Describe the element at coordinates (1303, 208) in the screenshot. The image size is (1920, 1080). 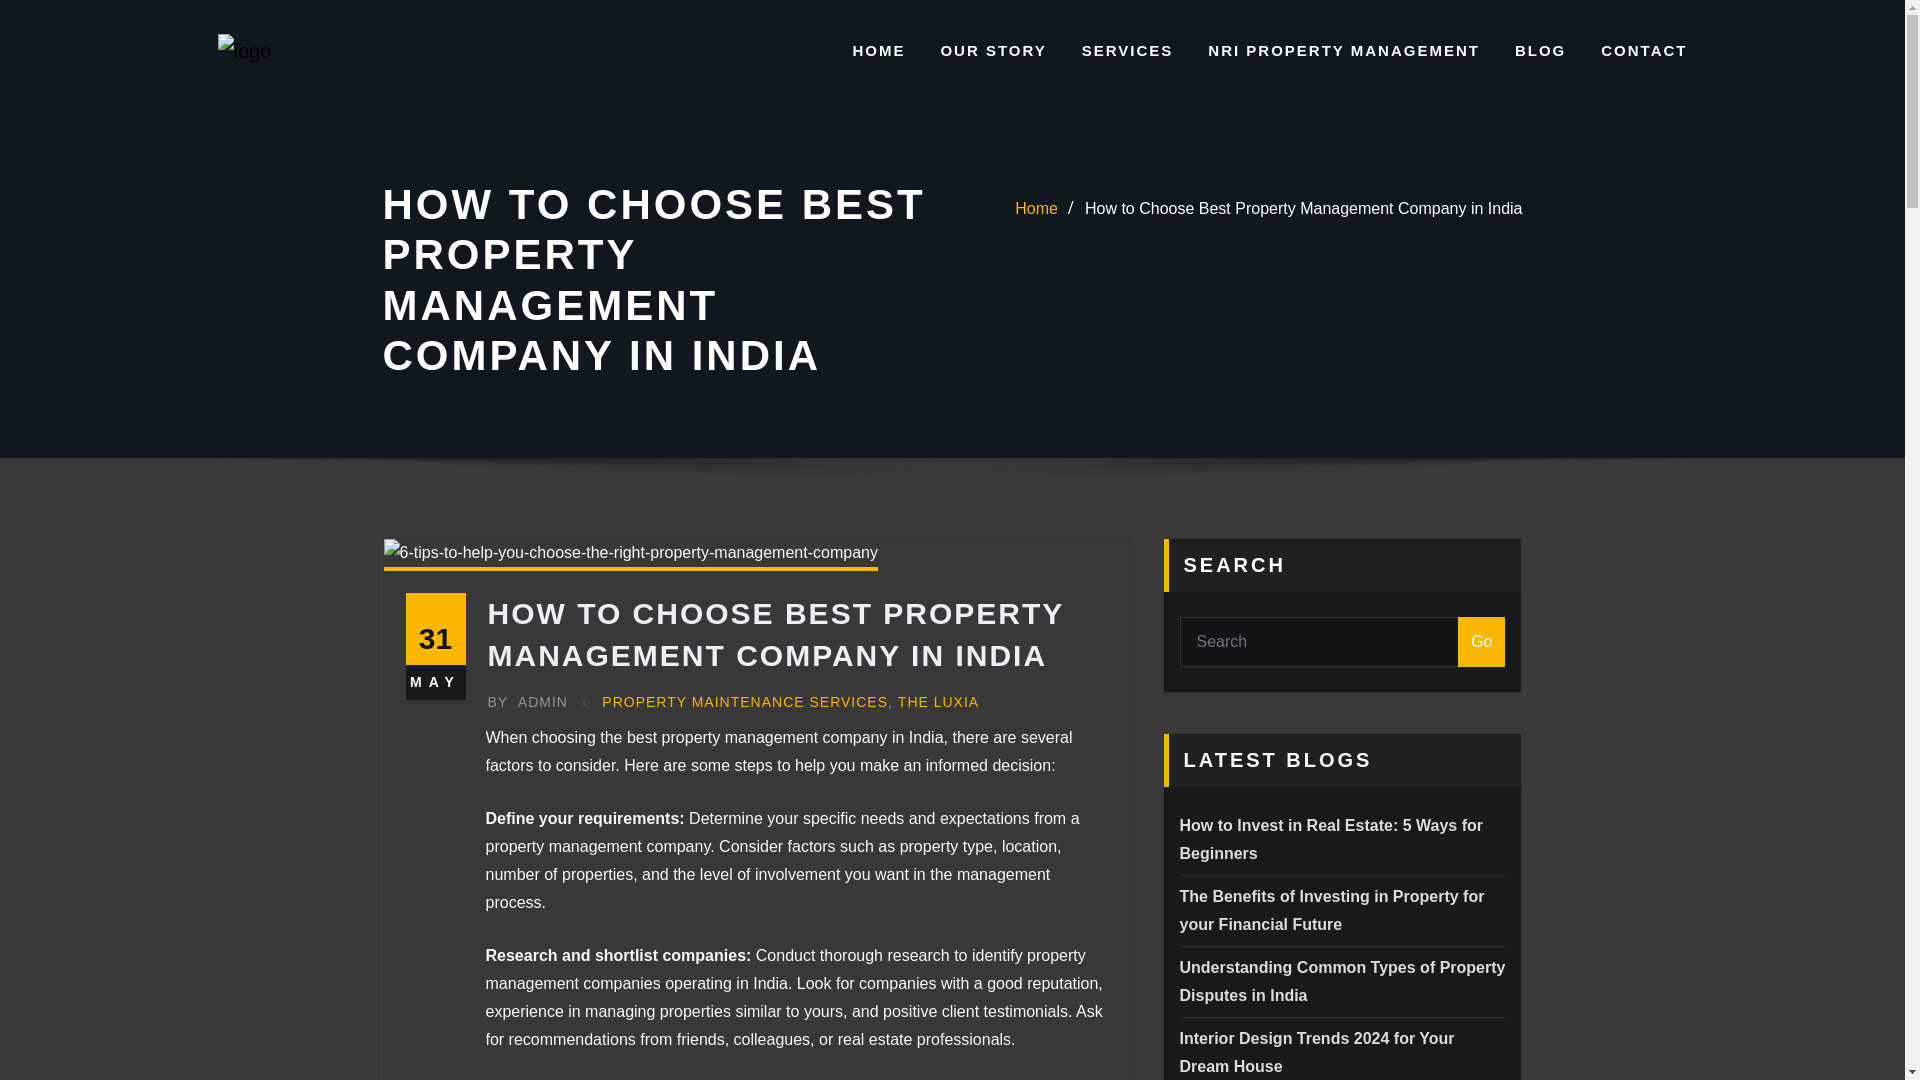
I see `How to Choose Best Property Management Company in India` at that location.